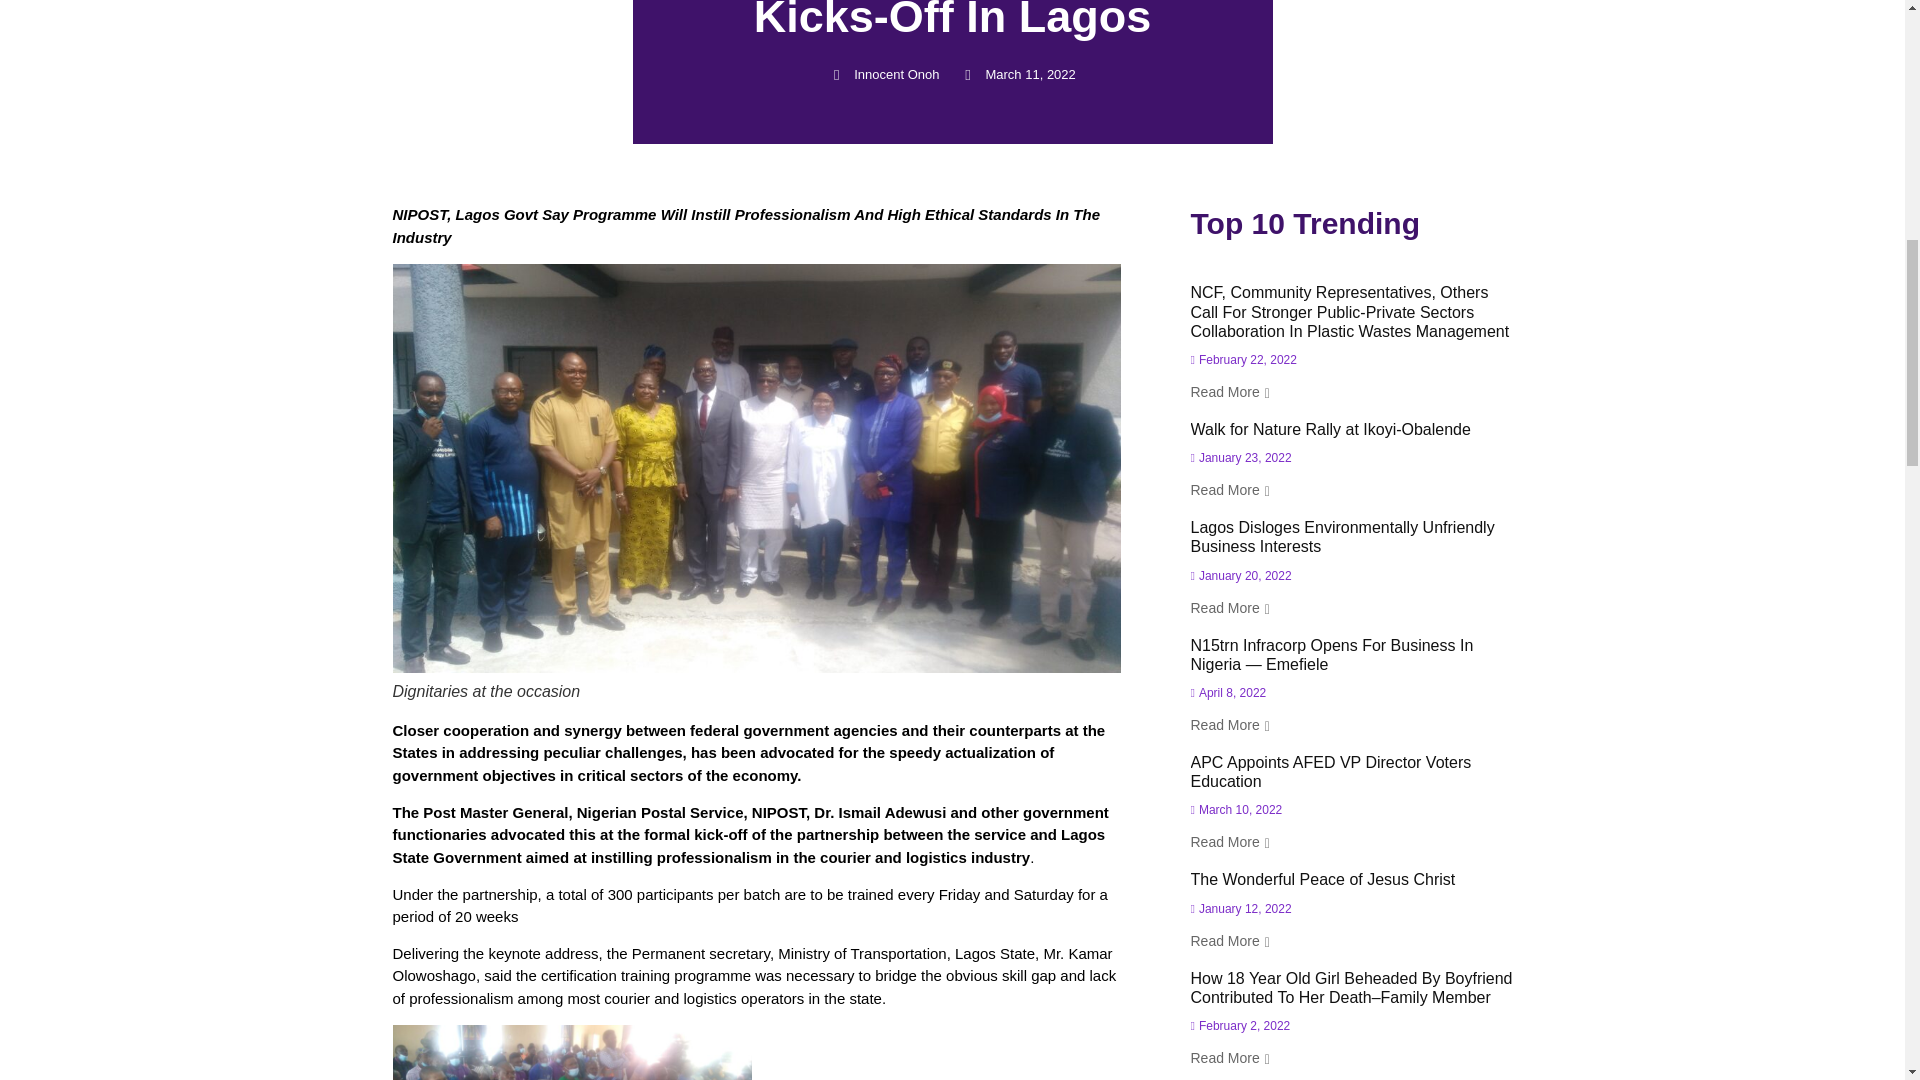 The height and width of the screenshot is (1080, 1920). What do you see at coordinates (1018, 74) in the screenshot?
I see `March 11, 2022` at bounding box center [1018, 74].